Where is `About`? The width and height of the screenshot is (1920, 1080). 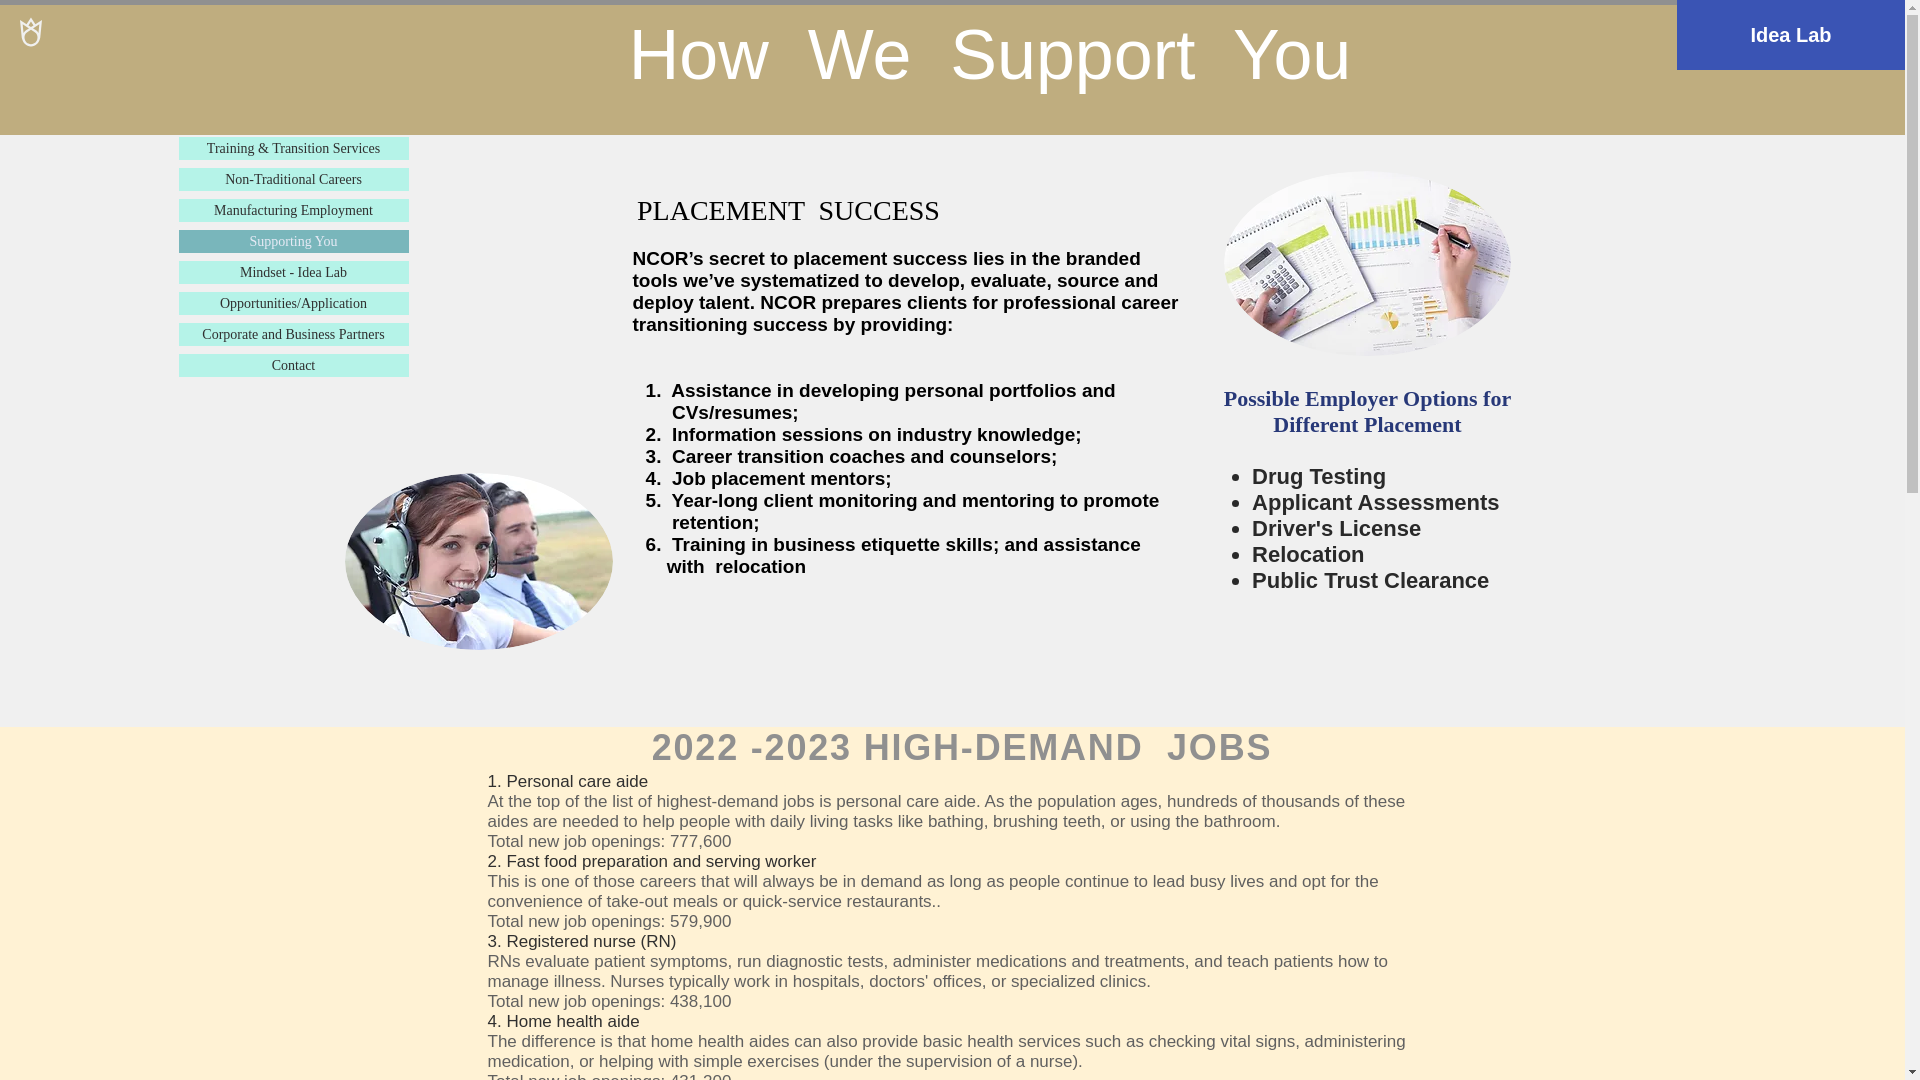
About is located at coordinates (292, 116).